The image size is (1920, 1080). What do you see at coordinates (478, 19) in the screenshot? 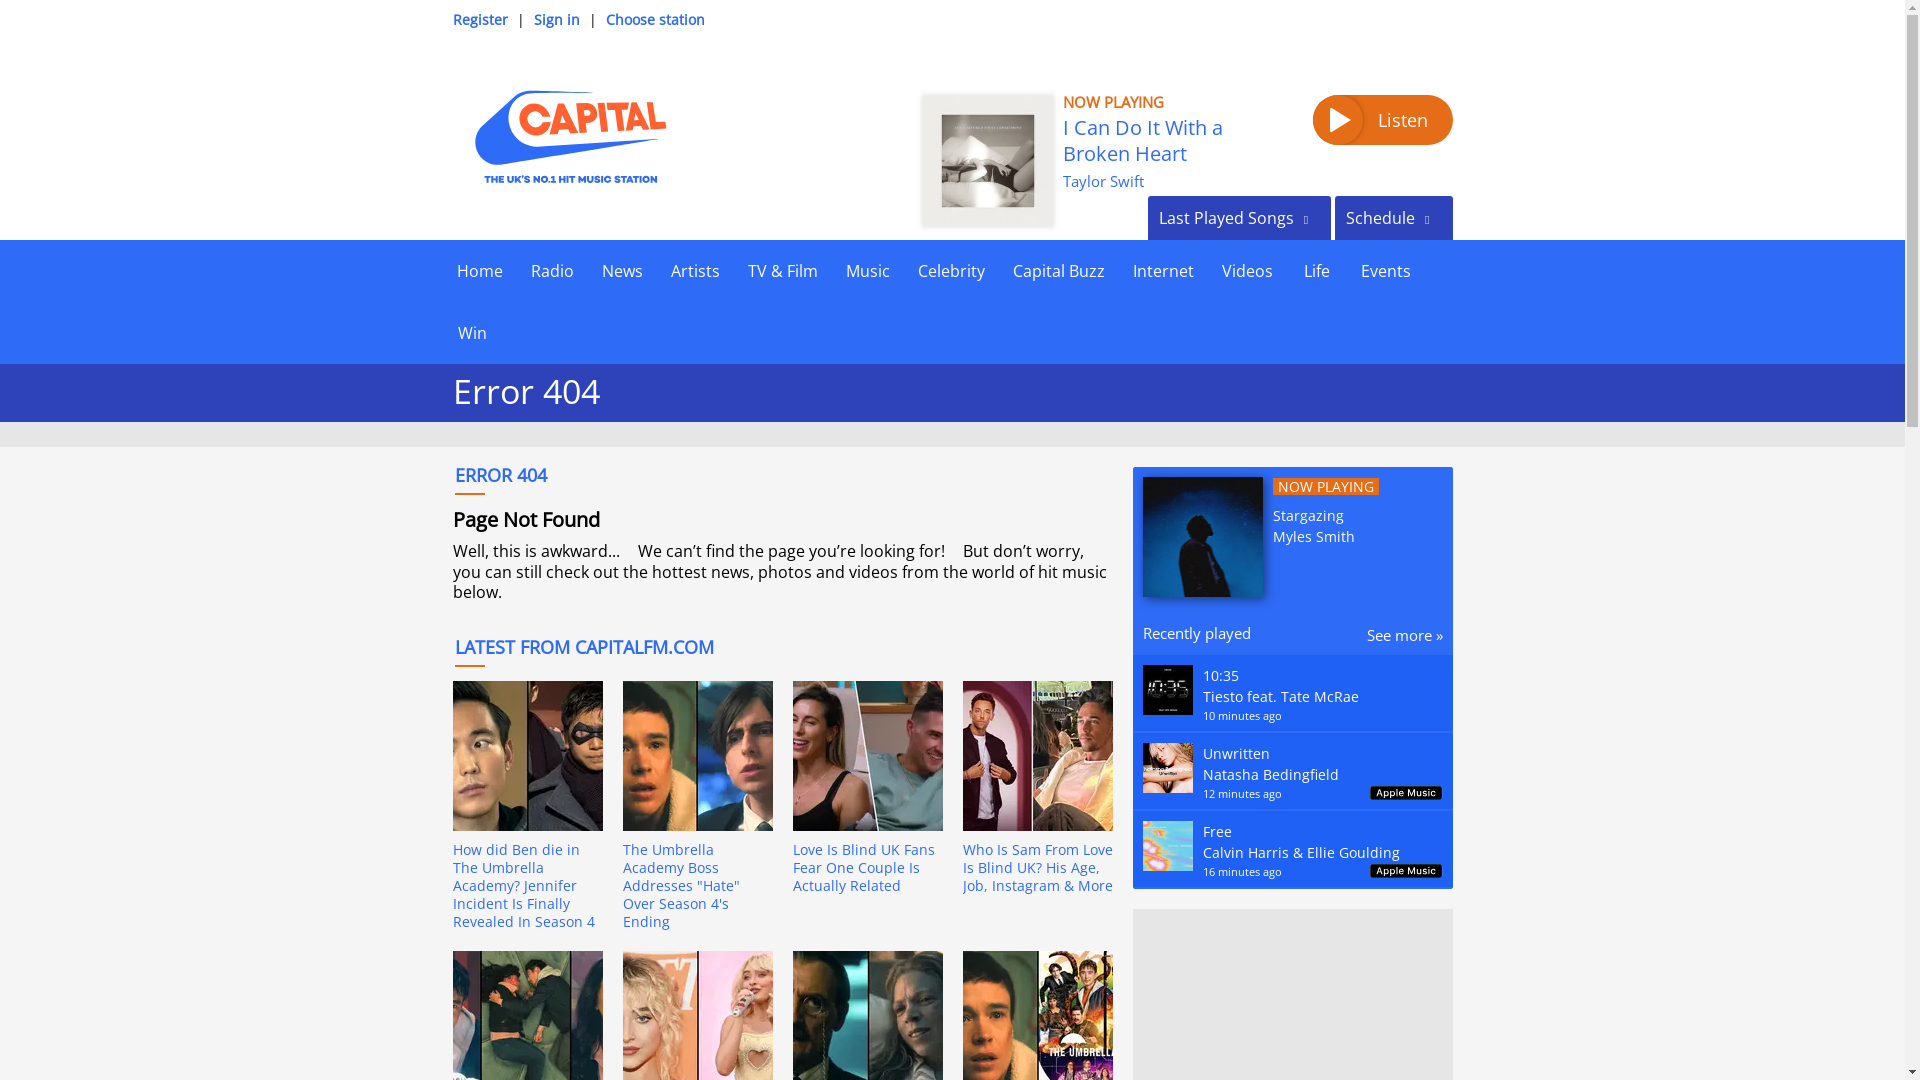
I see `Register` at bounding box center [478, 19].